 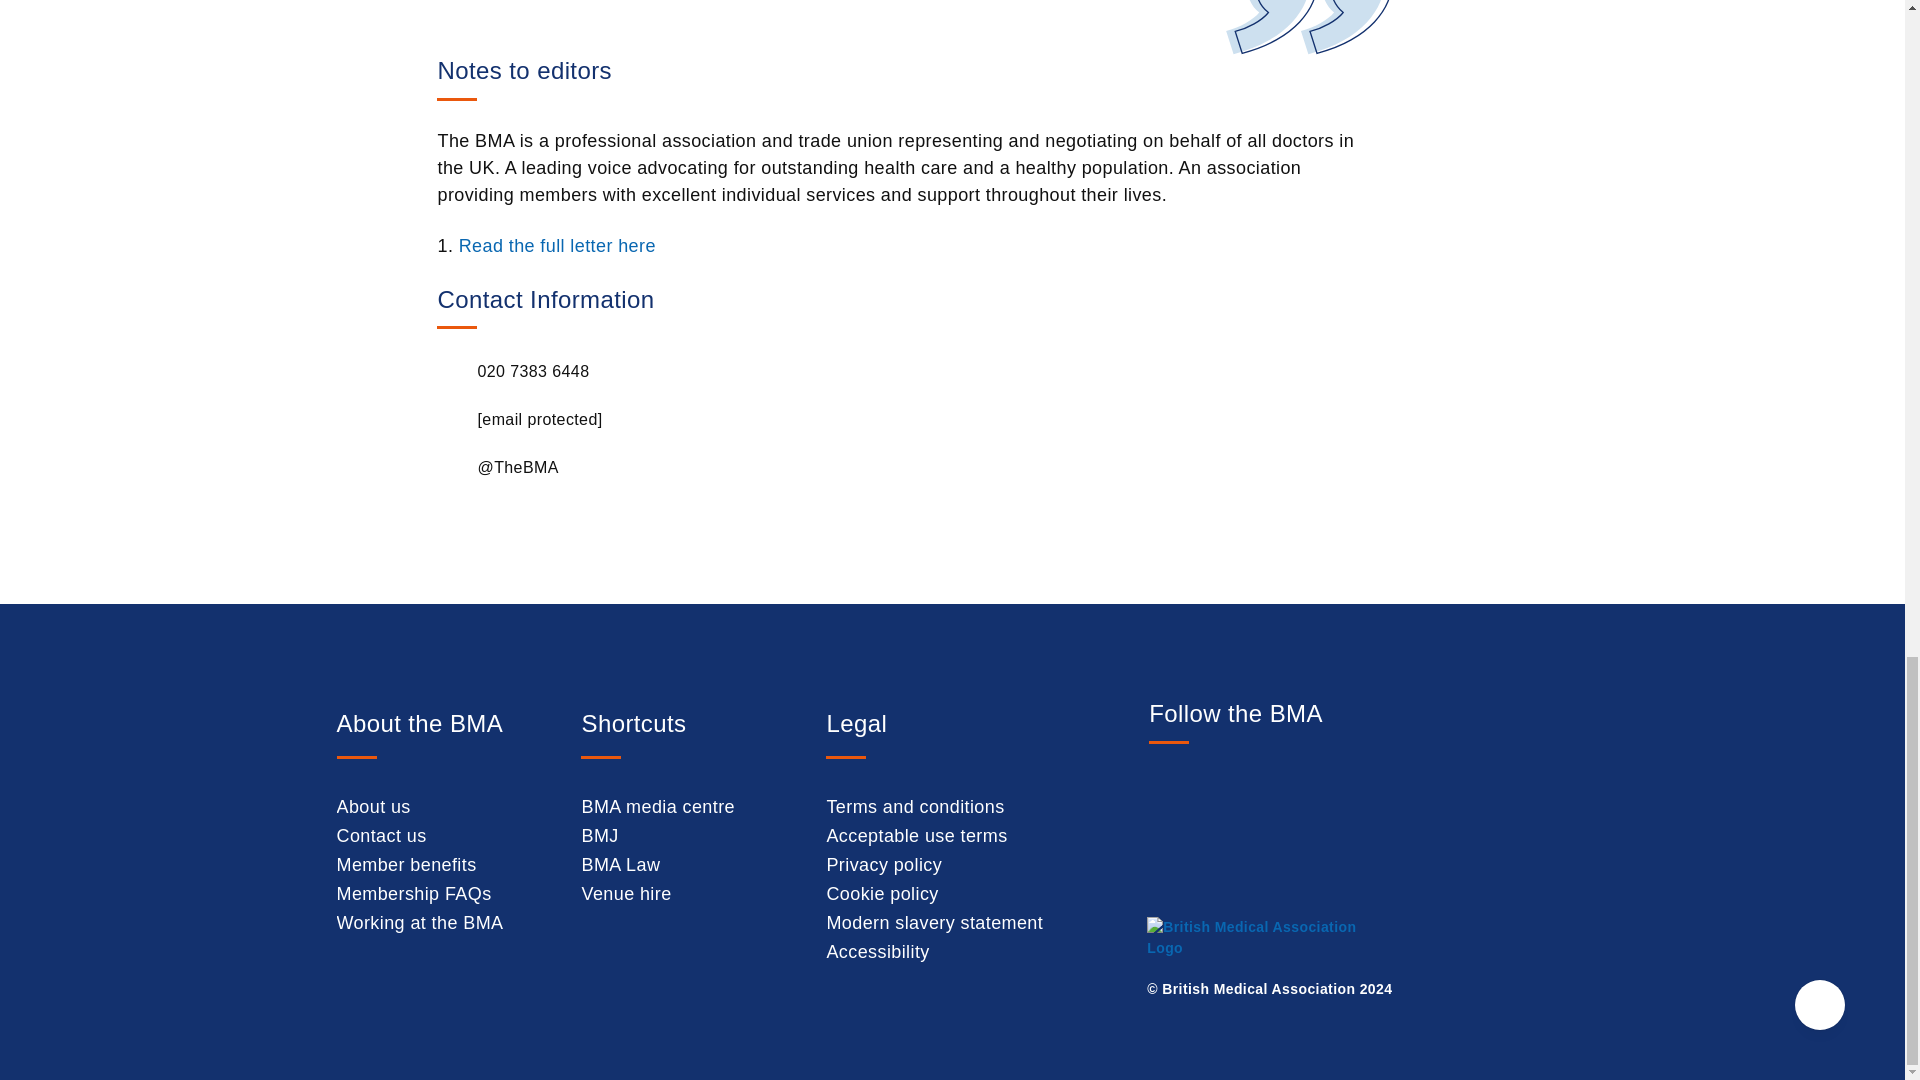 What do you see at coordinates (884, 864) in the screenshot?
I see `Privacy policy` at bounding box center [884, 864].